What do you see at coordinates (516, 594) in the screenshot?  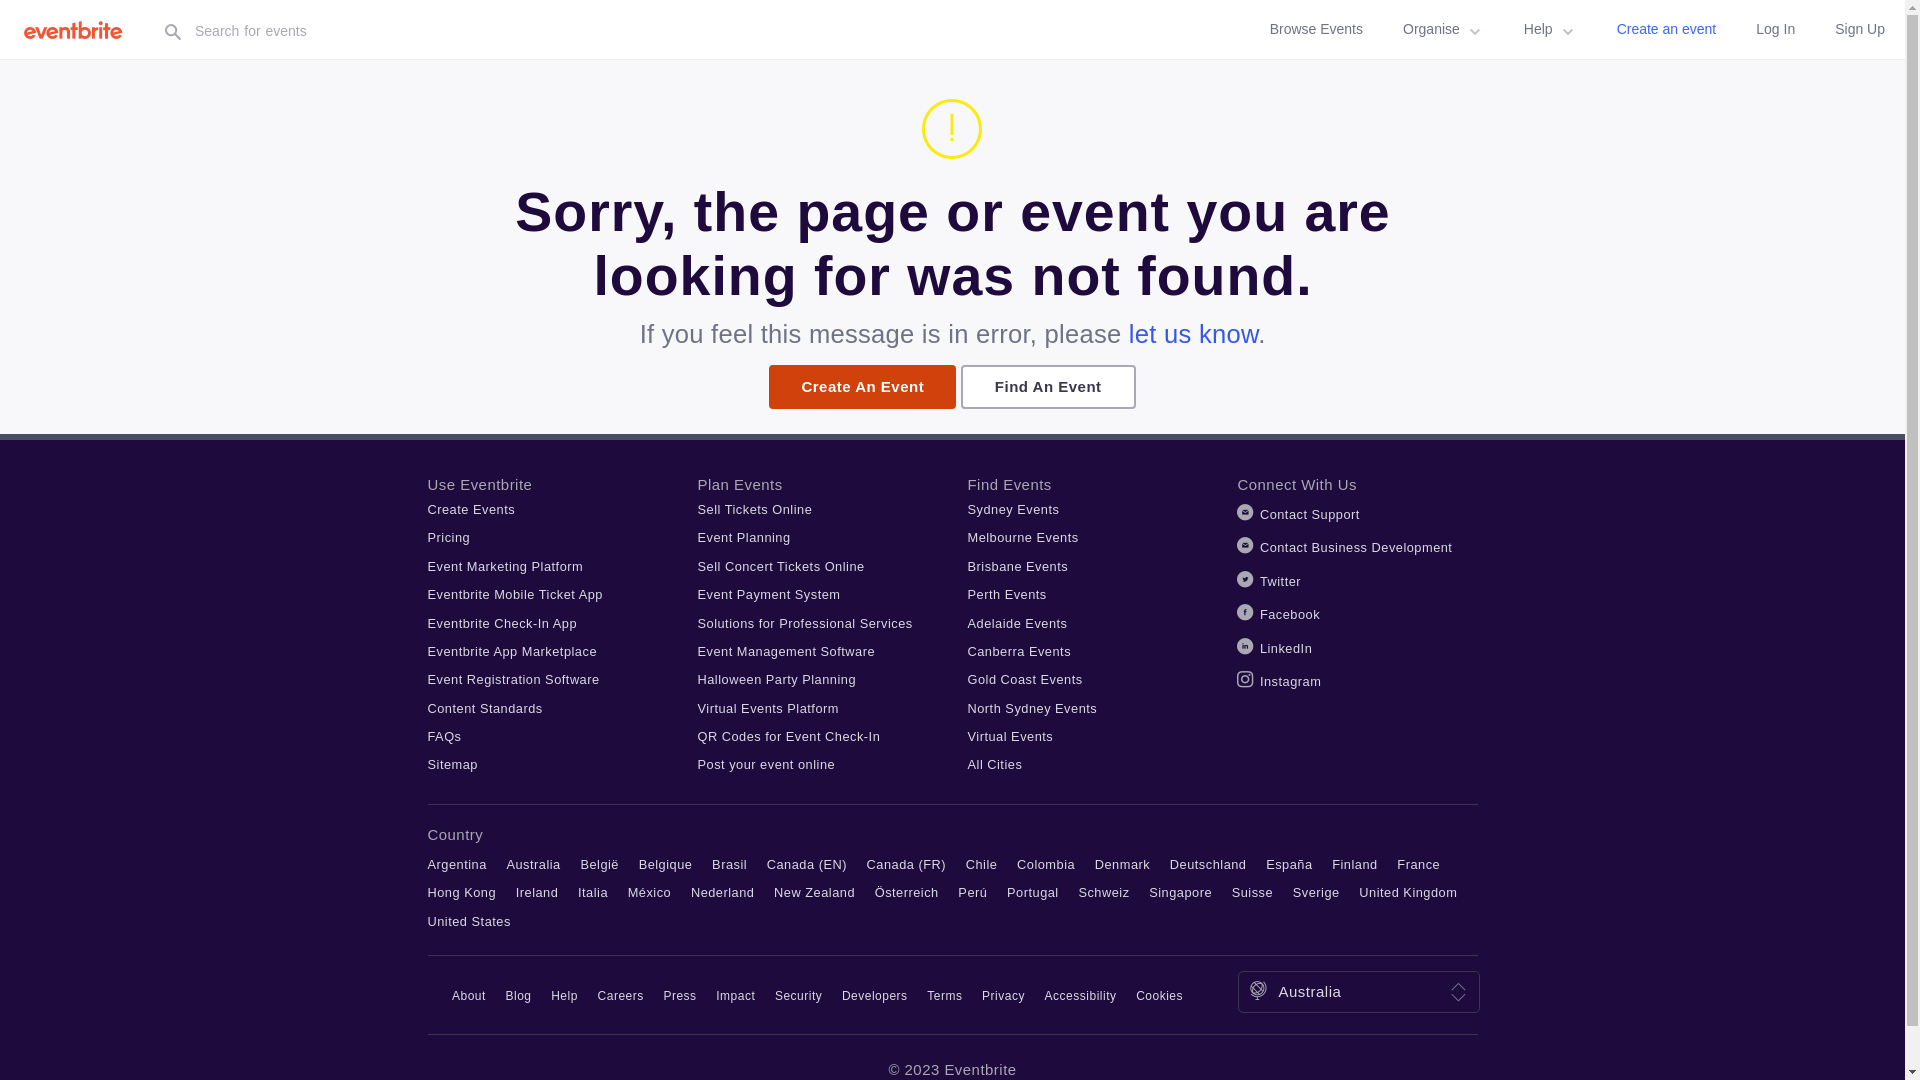 I see `Eventbrite Mobile Ticket App` at bounding box center [516, 594].